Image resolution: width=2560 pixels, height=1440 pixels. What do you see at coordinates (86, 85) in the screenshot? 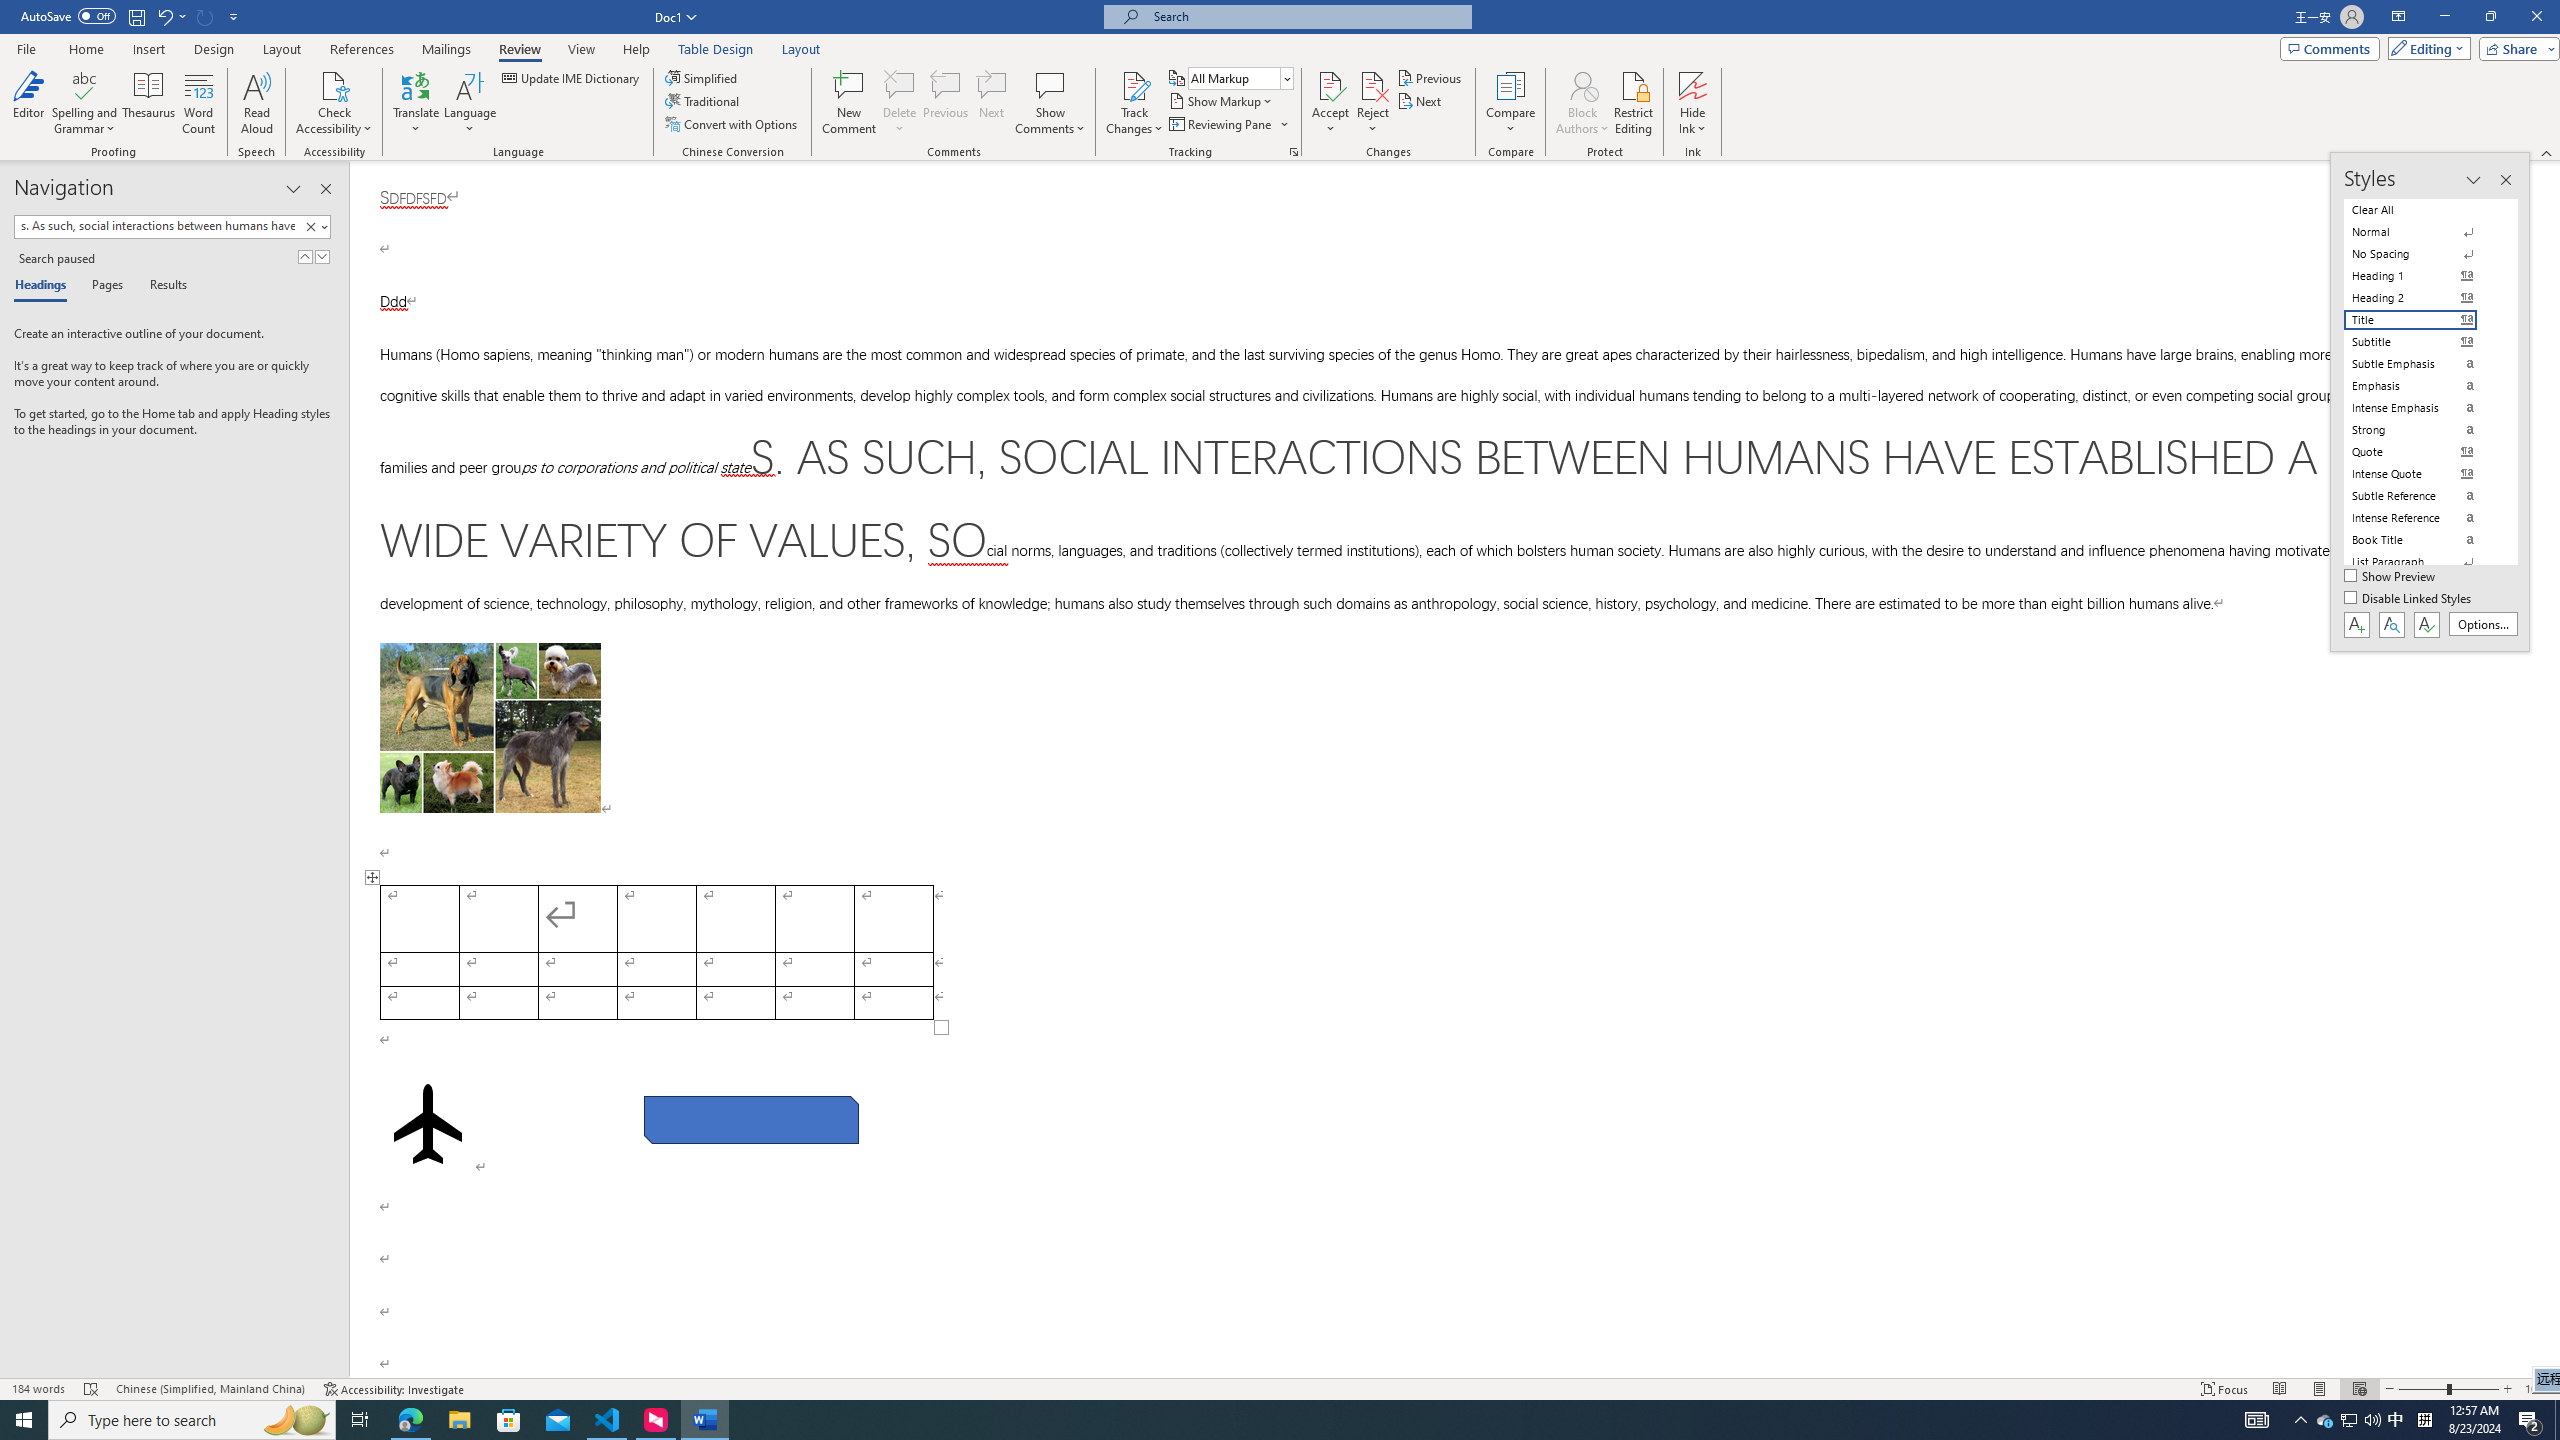
I see `Spelling and Grammar` at bounding box center [86, 85].